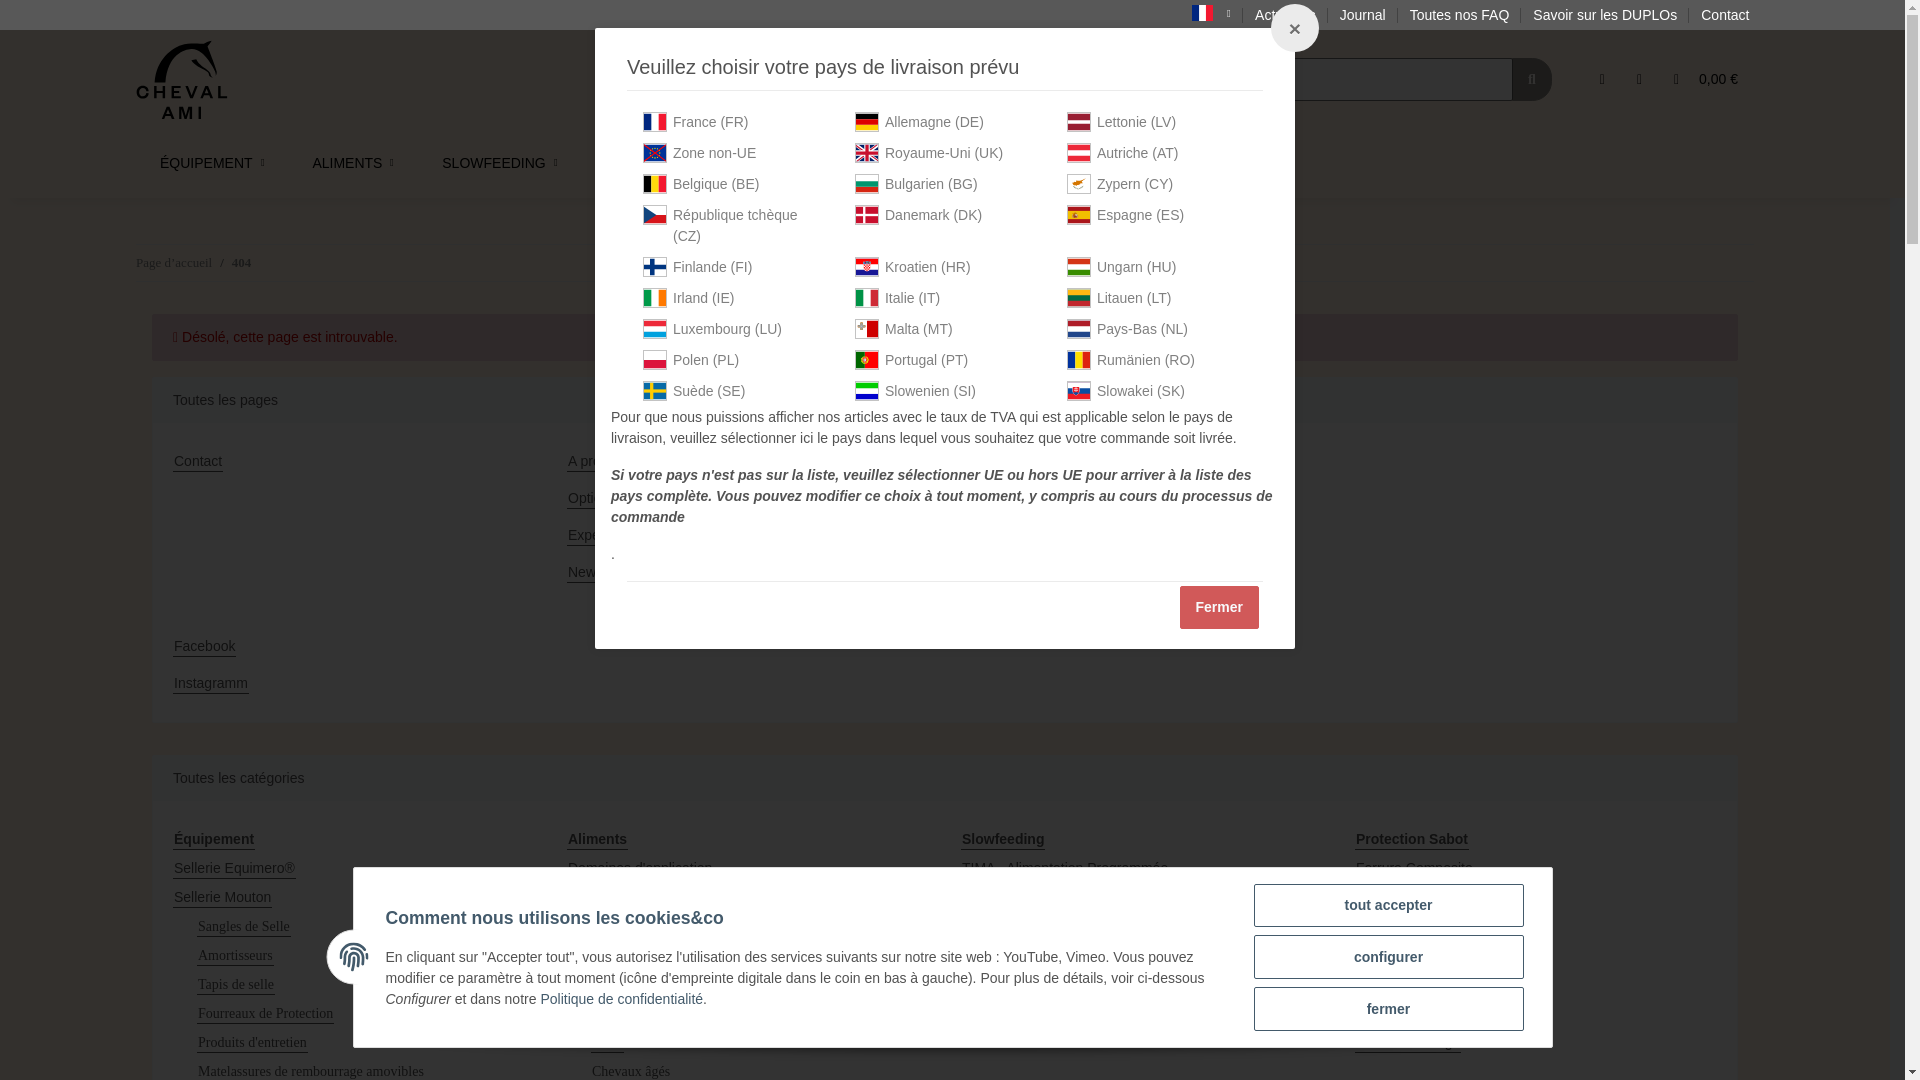 The height and width of the screenshot is (1080, 1920). What do you see at coordinates (1460, 16) in the screenshot?
I see `Toutes nos FAQ` at bounding box center [1460, 16].